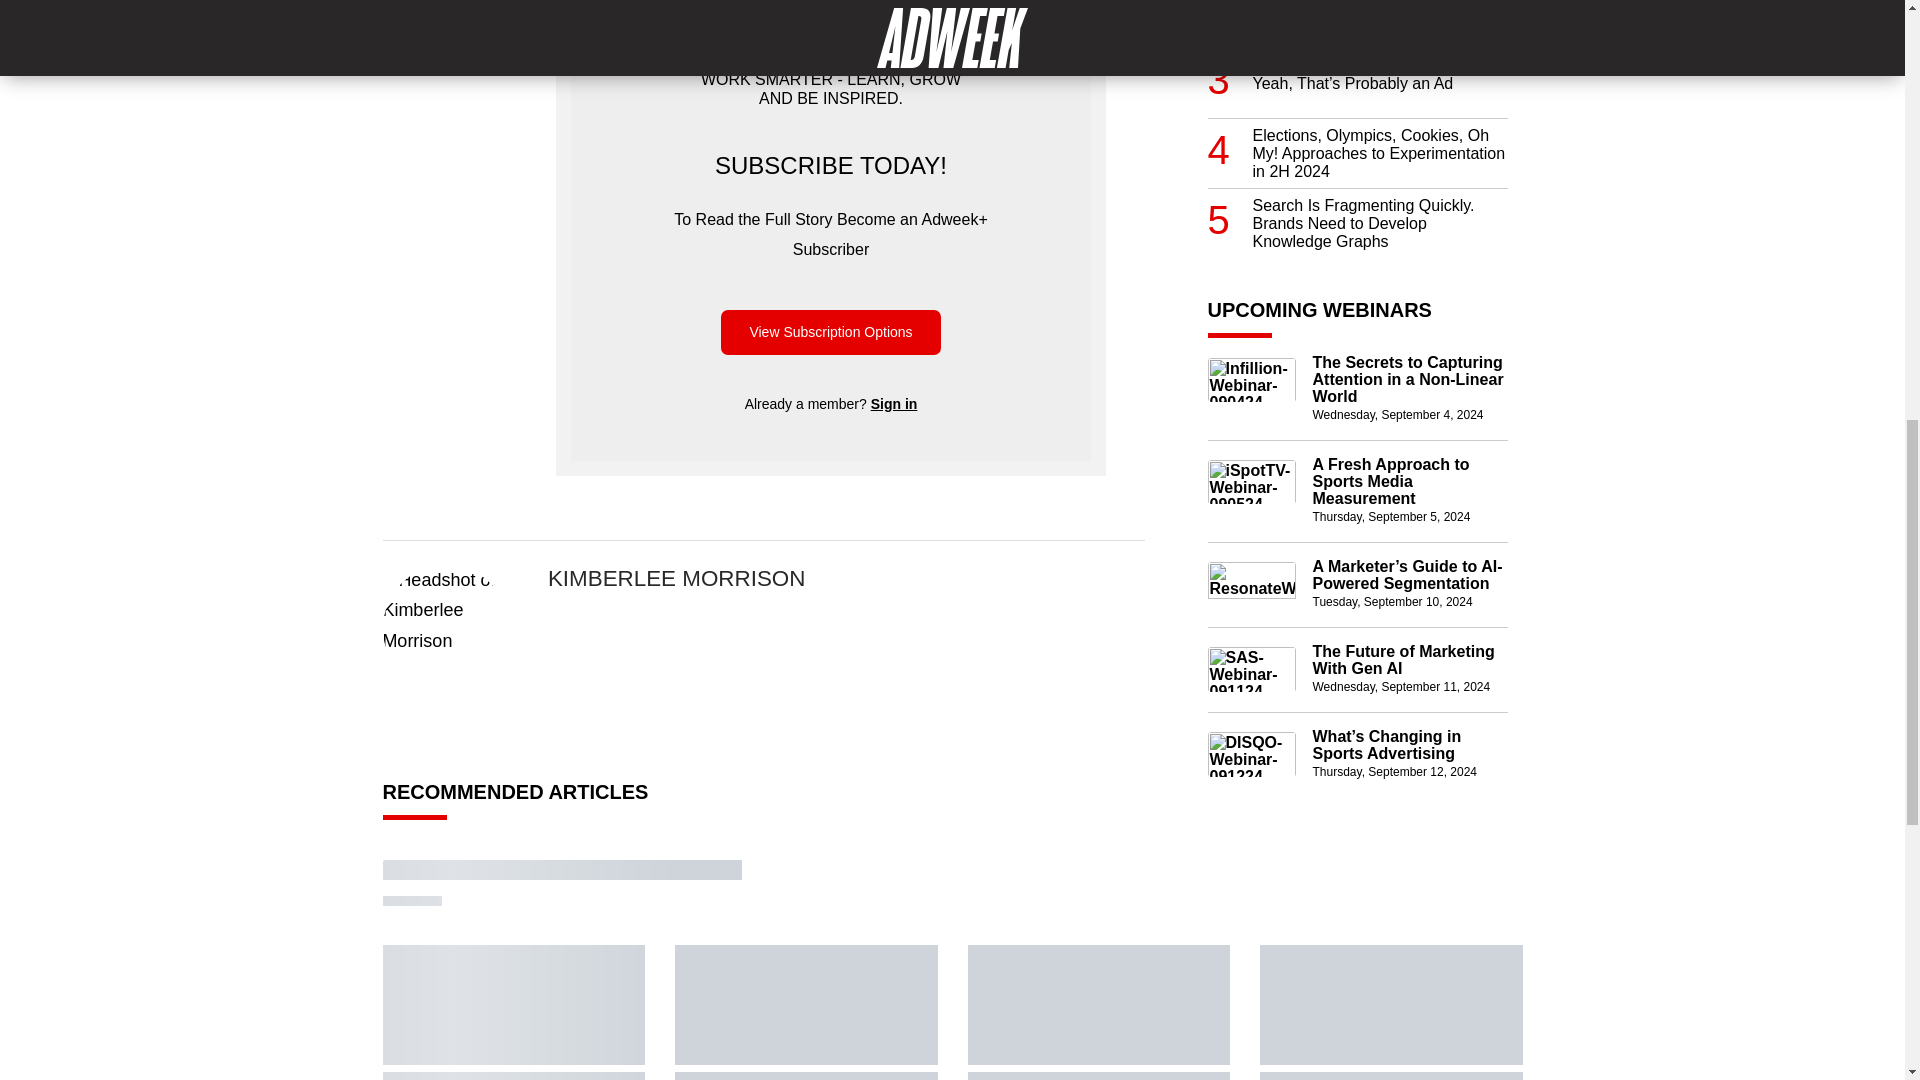 The height and width of the screenshot is (1080, 1920). I want to click on DISQO-Webinar-091224, so click(1252, 754).